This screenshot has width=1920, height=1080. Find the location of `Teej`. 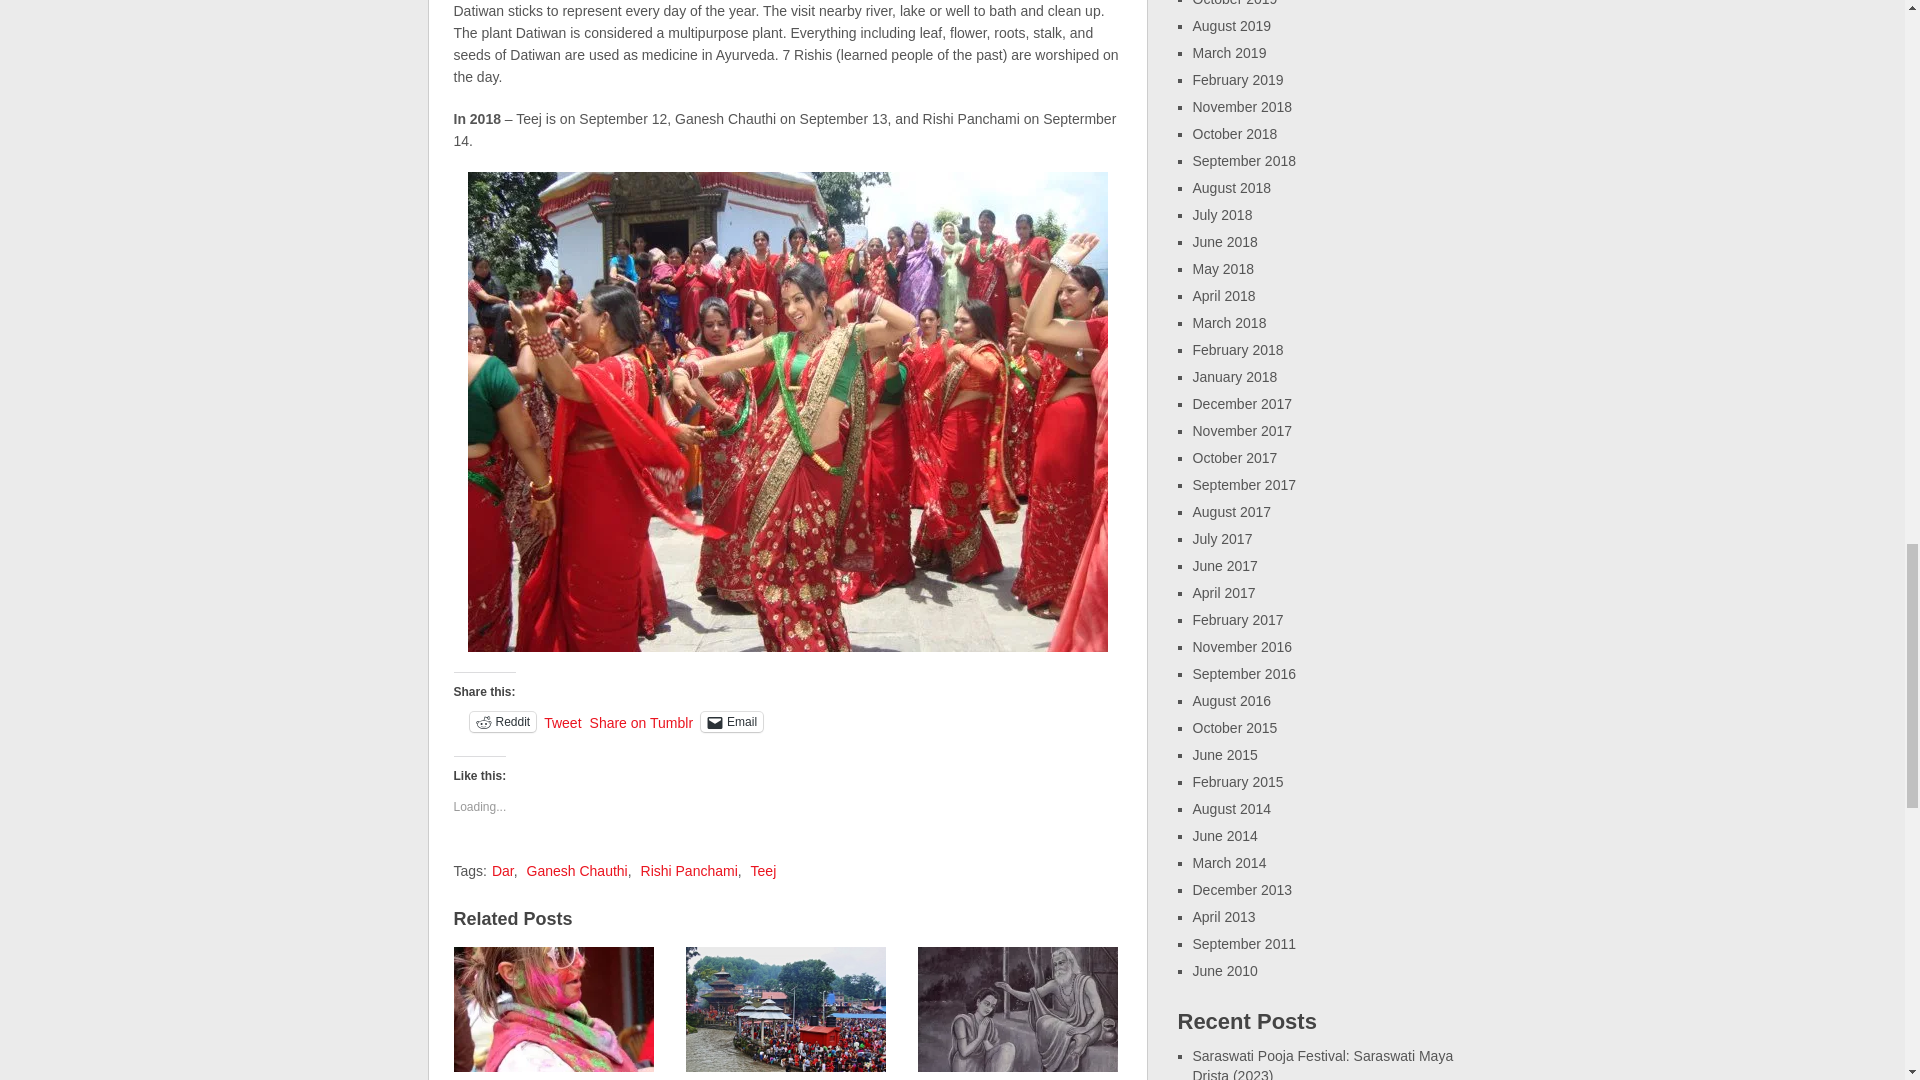

Teej is located at coordinates (764, 870).